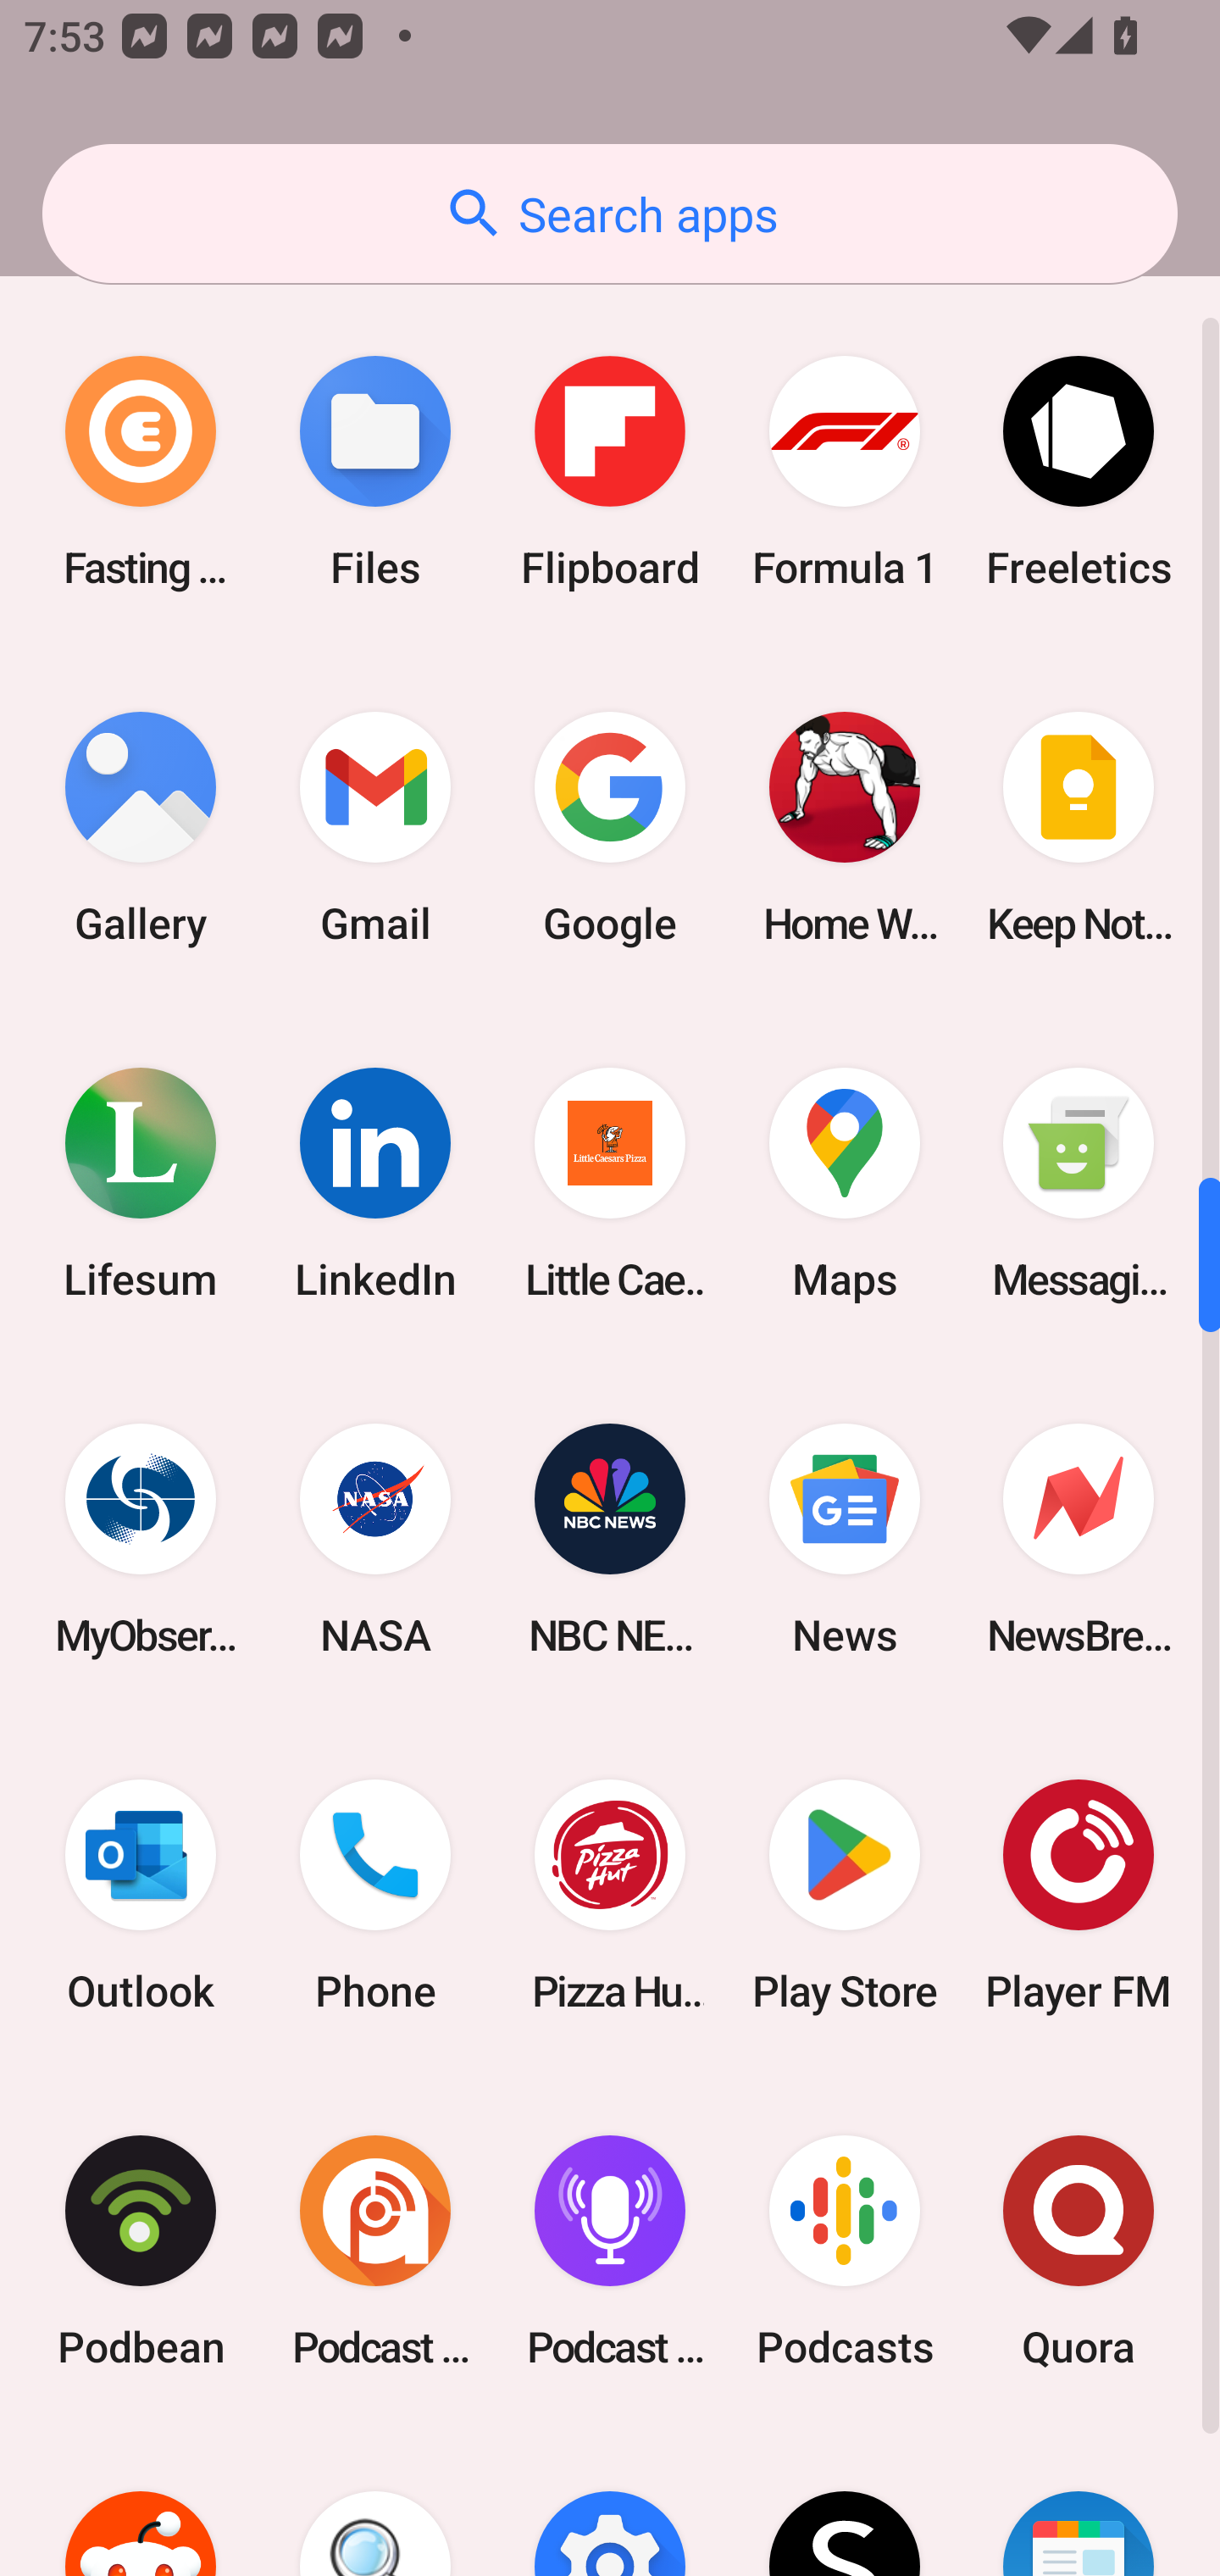  I want to click on Flipboard, so click(610, 471).